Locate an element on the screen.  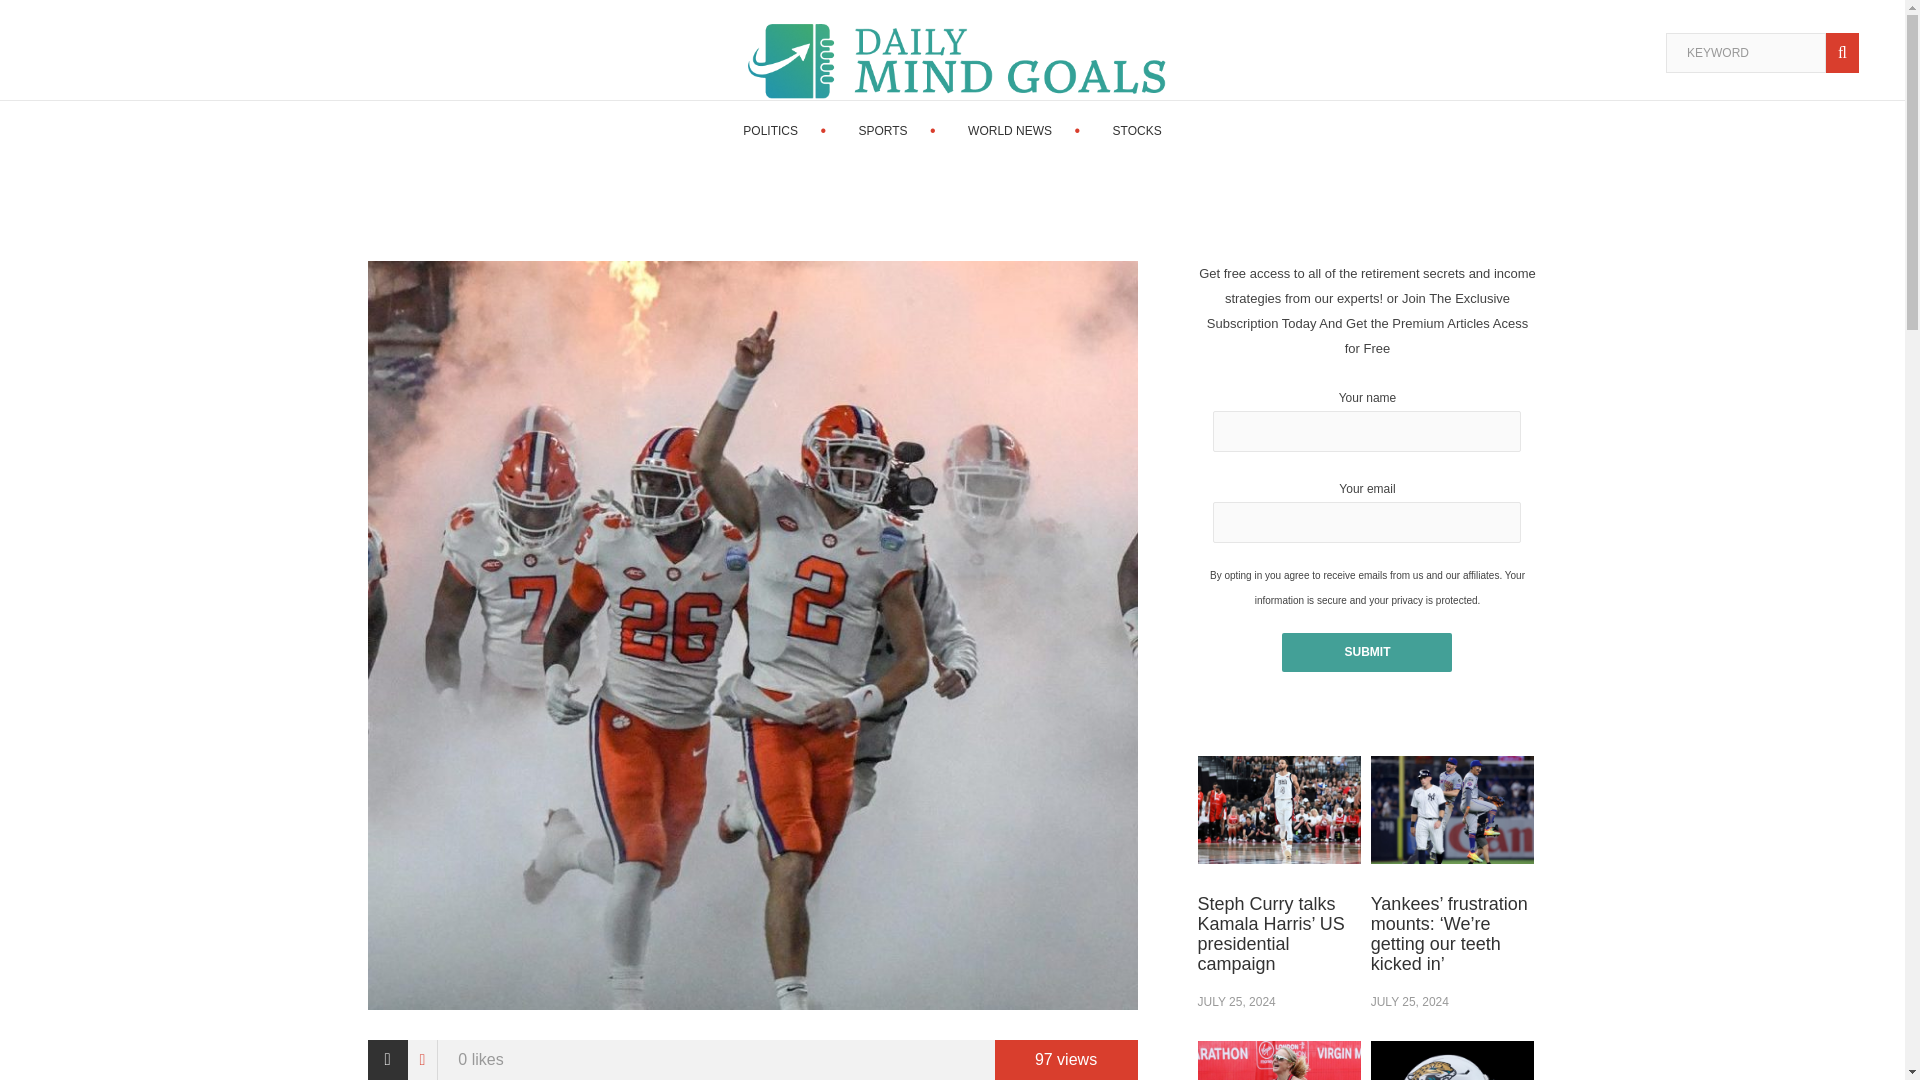
Politics is located at coordinates (770, 130).